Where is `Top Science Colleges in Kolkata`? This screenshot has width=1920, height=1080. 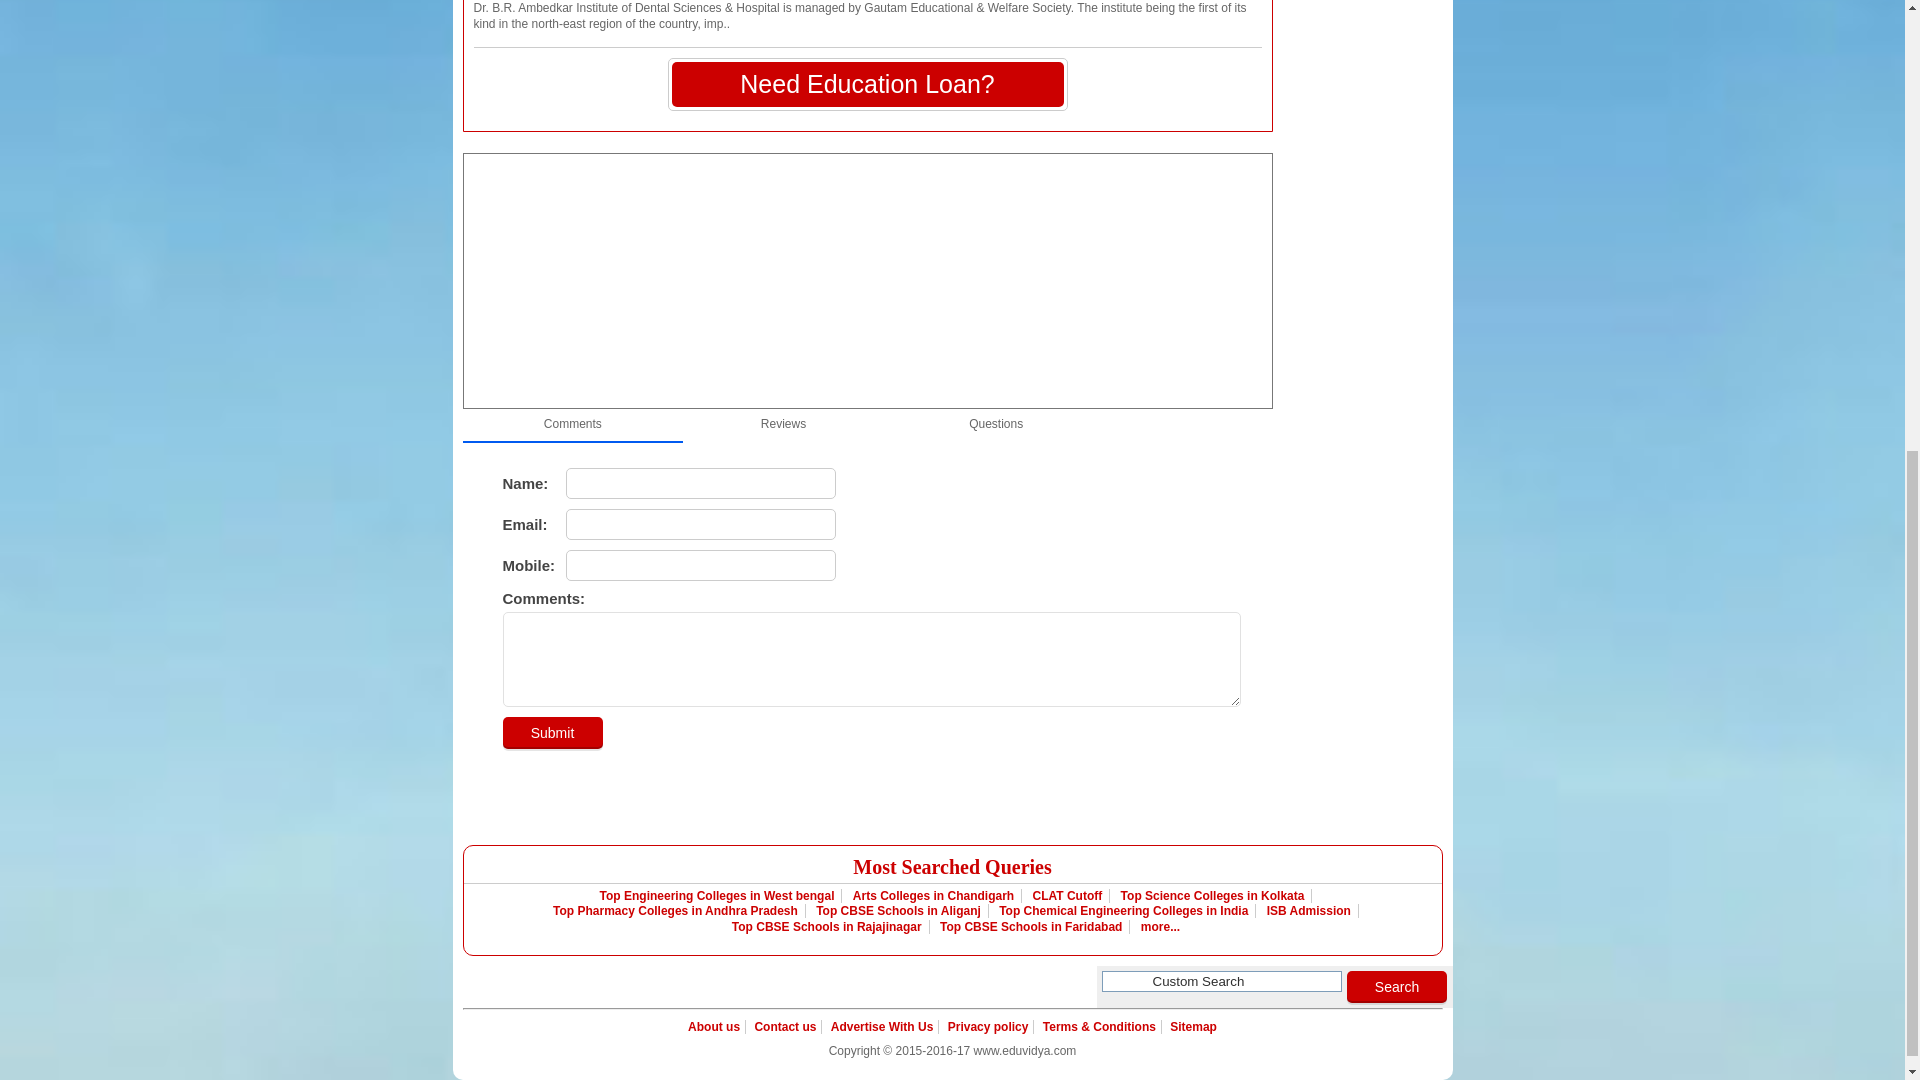
Top Science Colleges in Kolkata is located at coordinates (1213, 895).